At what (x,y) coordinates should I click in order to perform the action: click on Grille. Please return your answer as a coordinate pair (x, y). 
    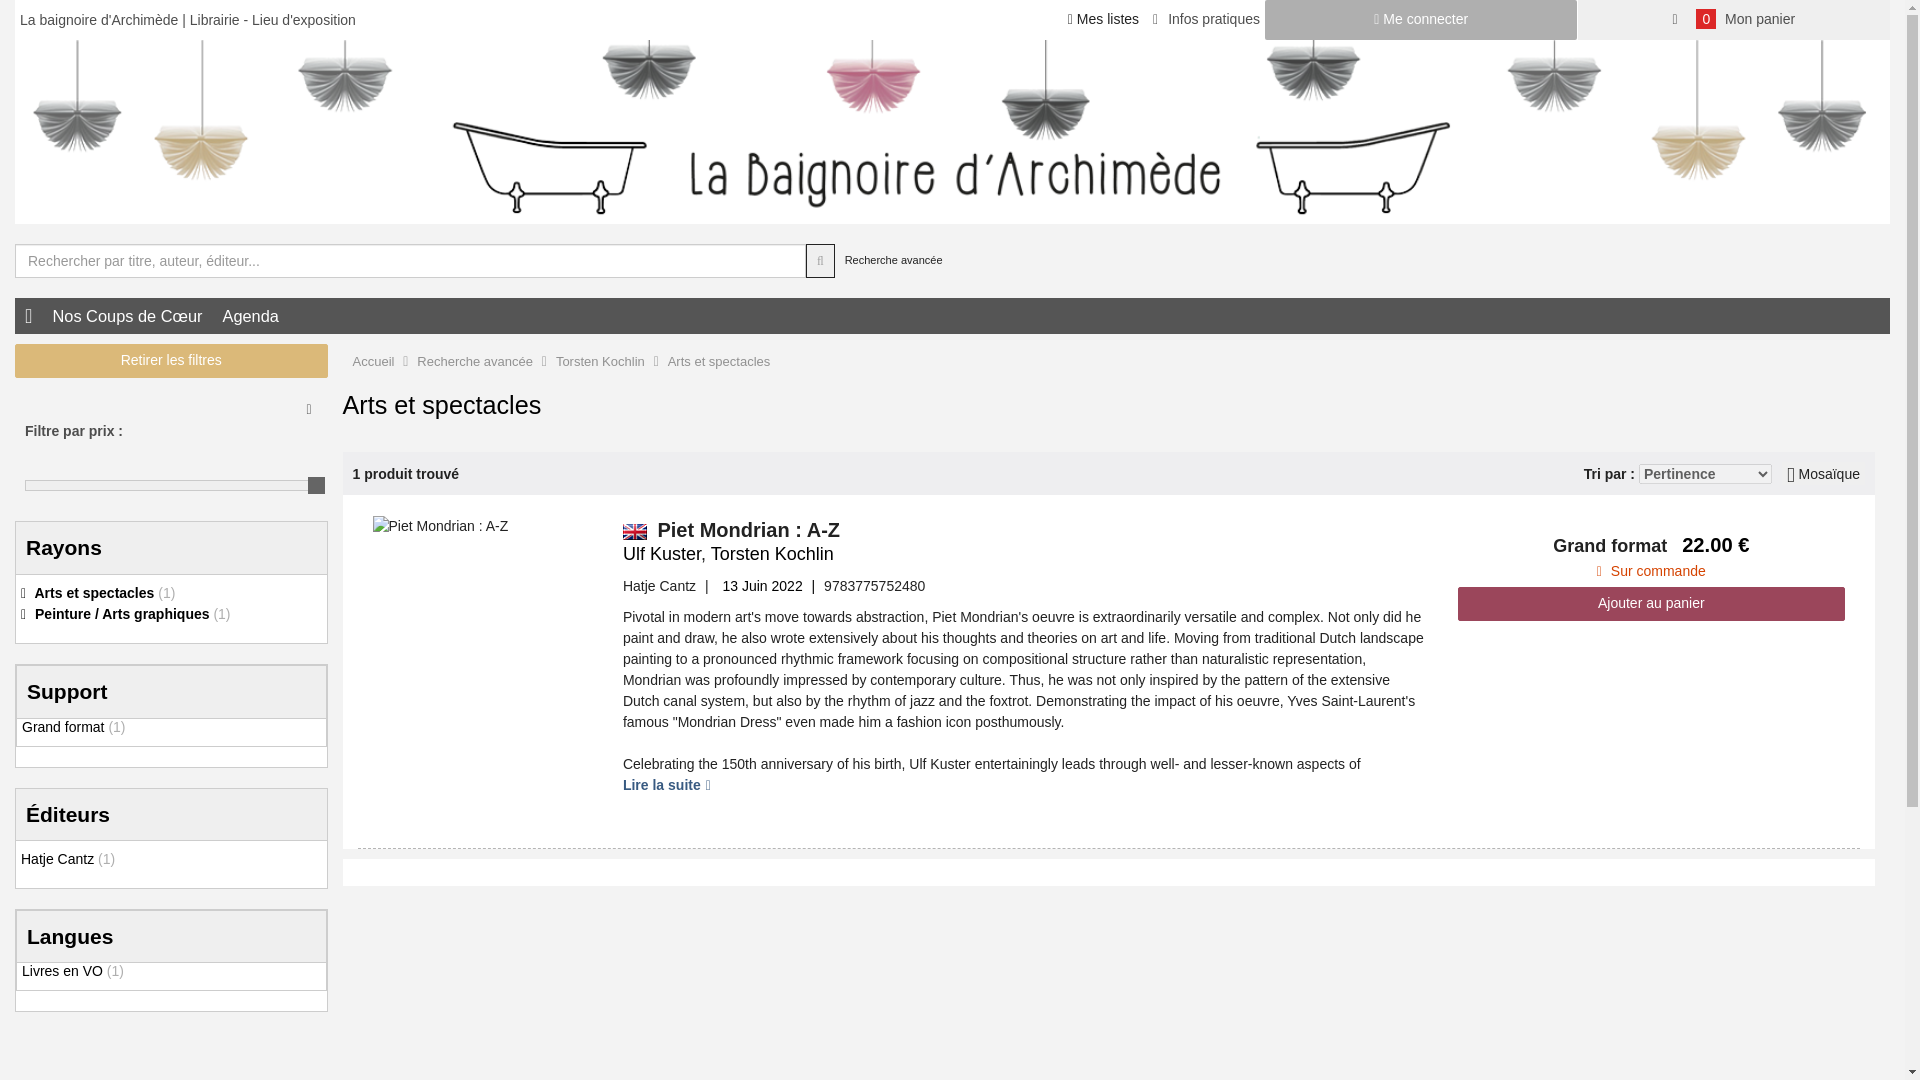
    Looking at the image, I should click on (1822, 473).